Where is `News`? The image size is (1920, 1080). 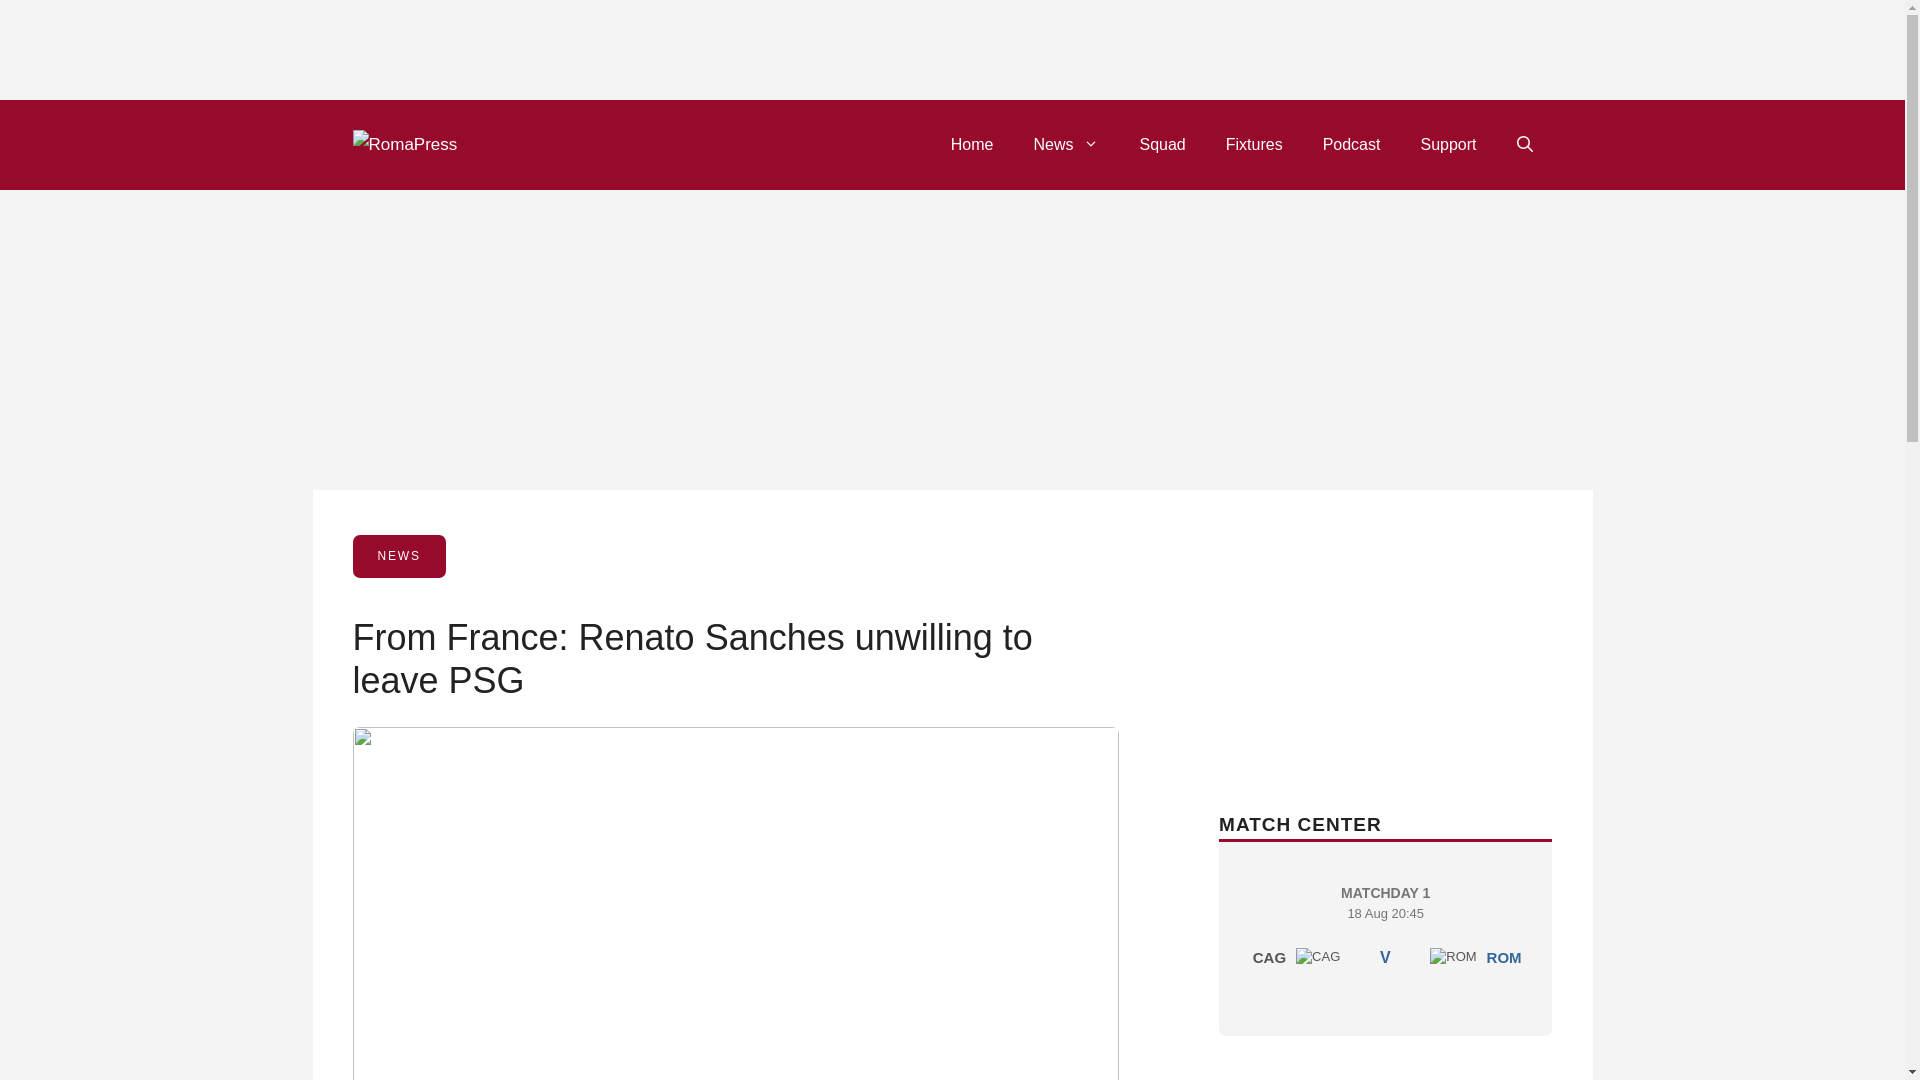 News is located at coordinates (1066, 144).